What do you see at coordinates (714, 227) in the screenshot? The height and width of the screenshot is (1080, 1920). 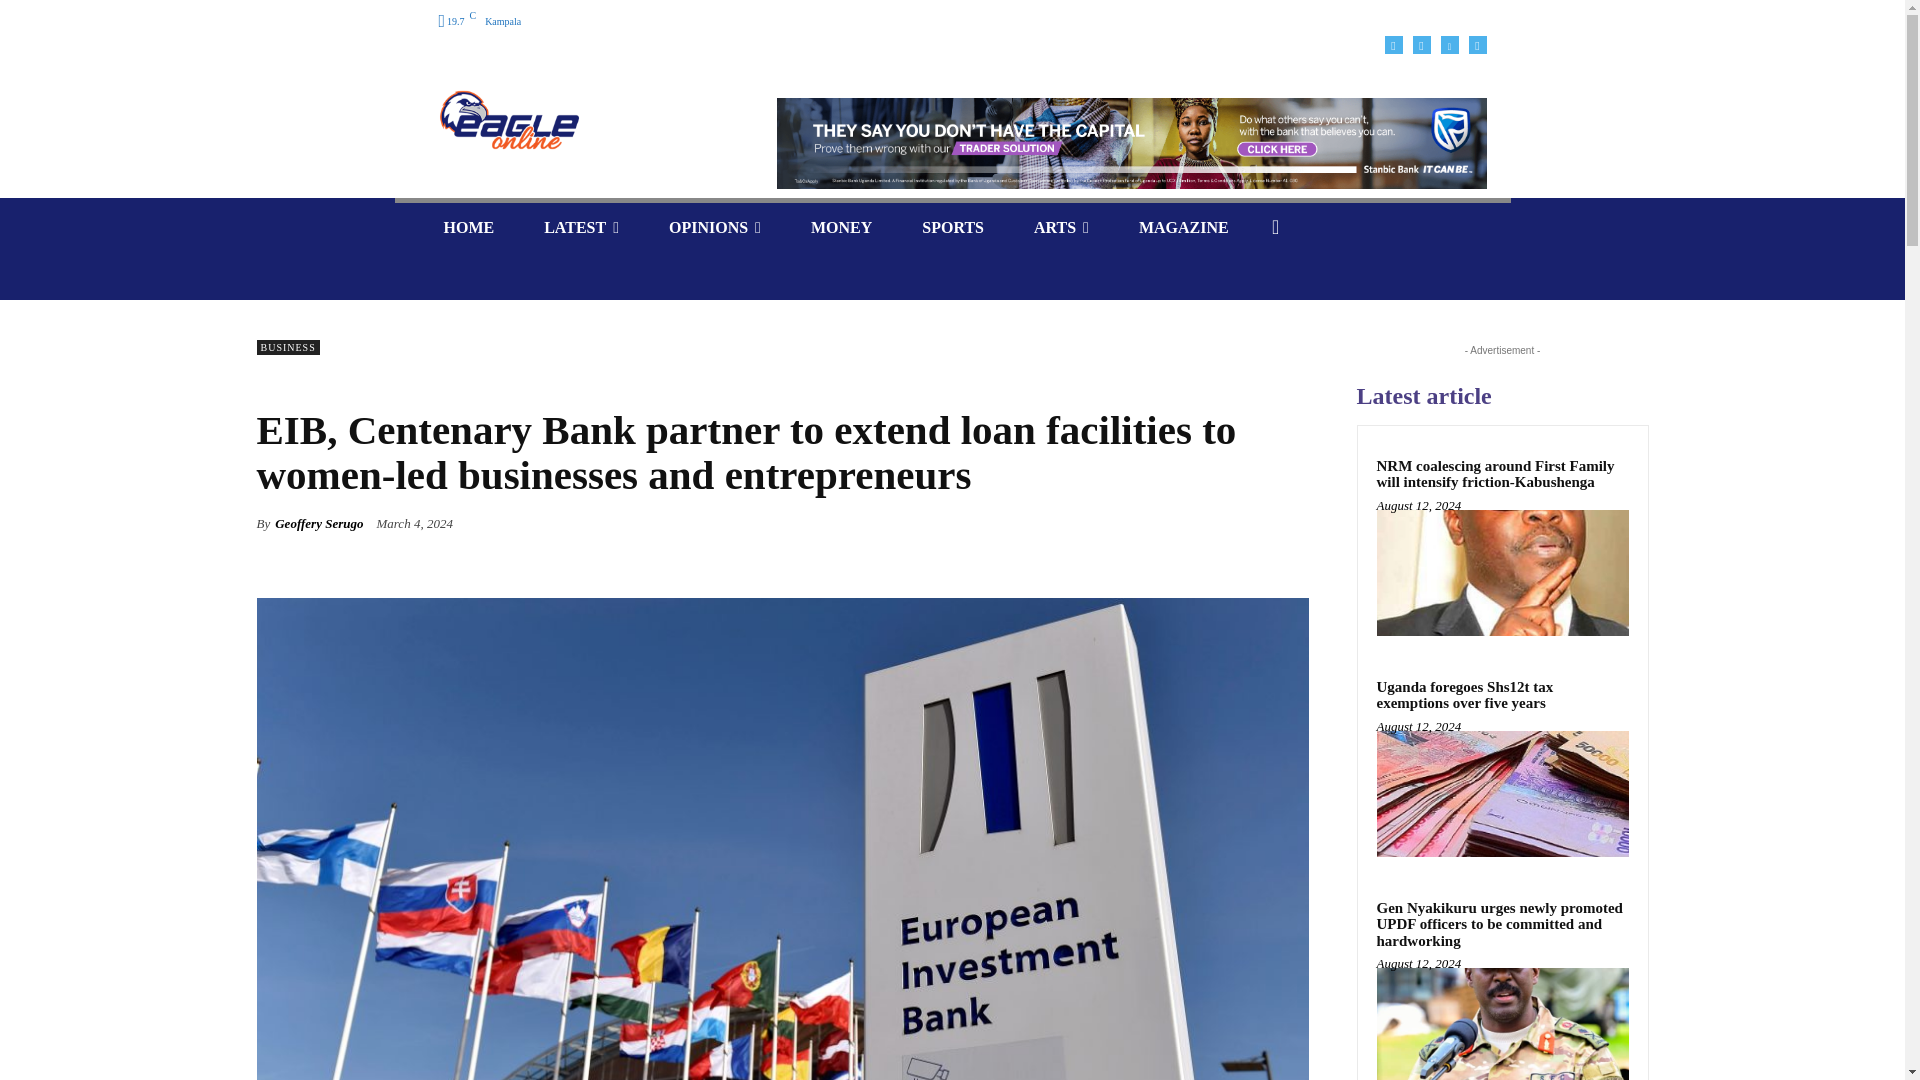 I see `OPINIONS` at bounding box center [714, 227].